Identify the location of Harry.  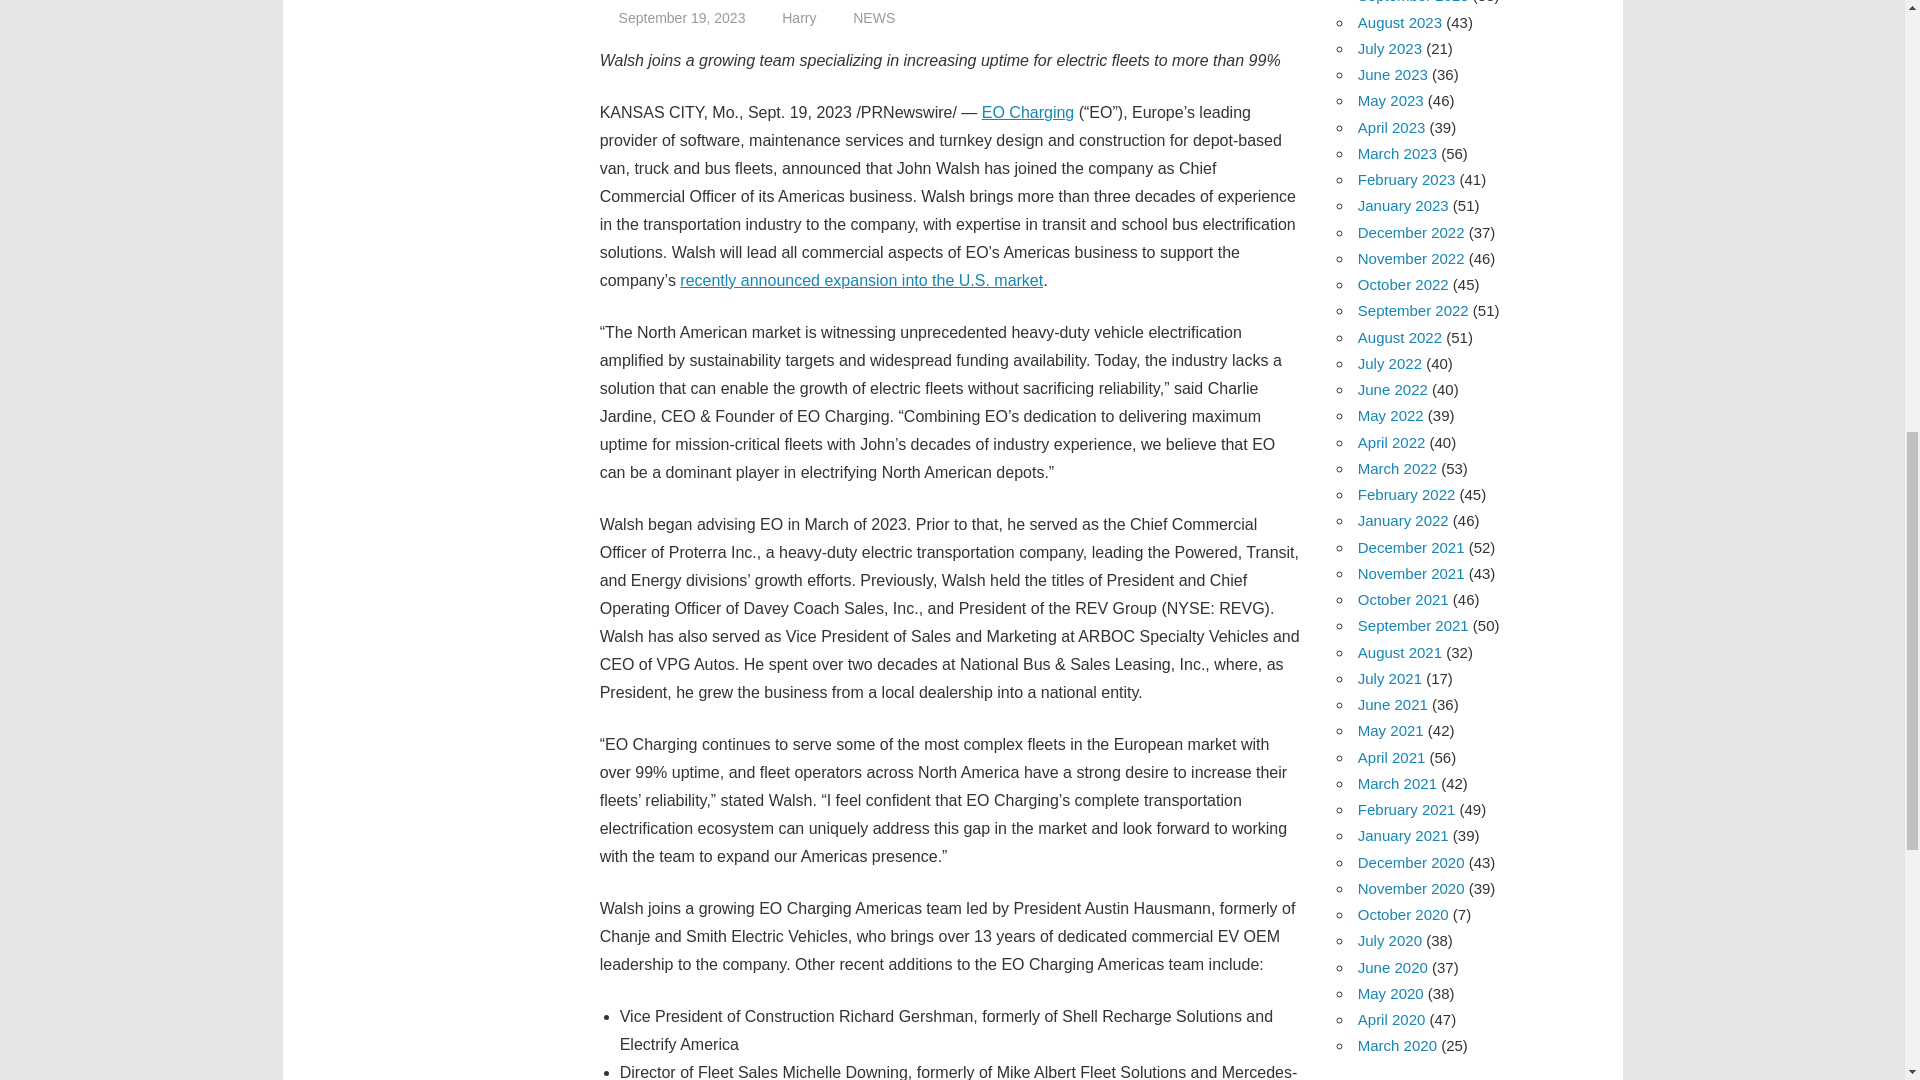
(798, 17).